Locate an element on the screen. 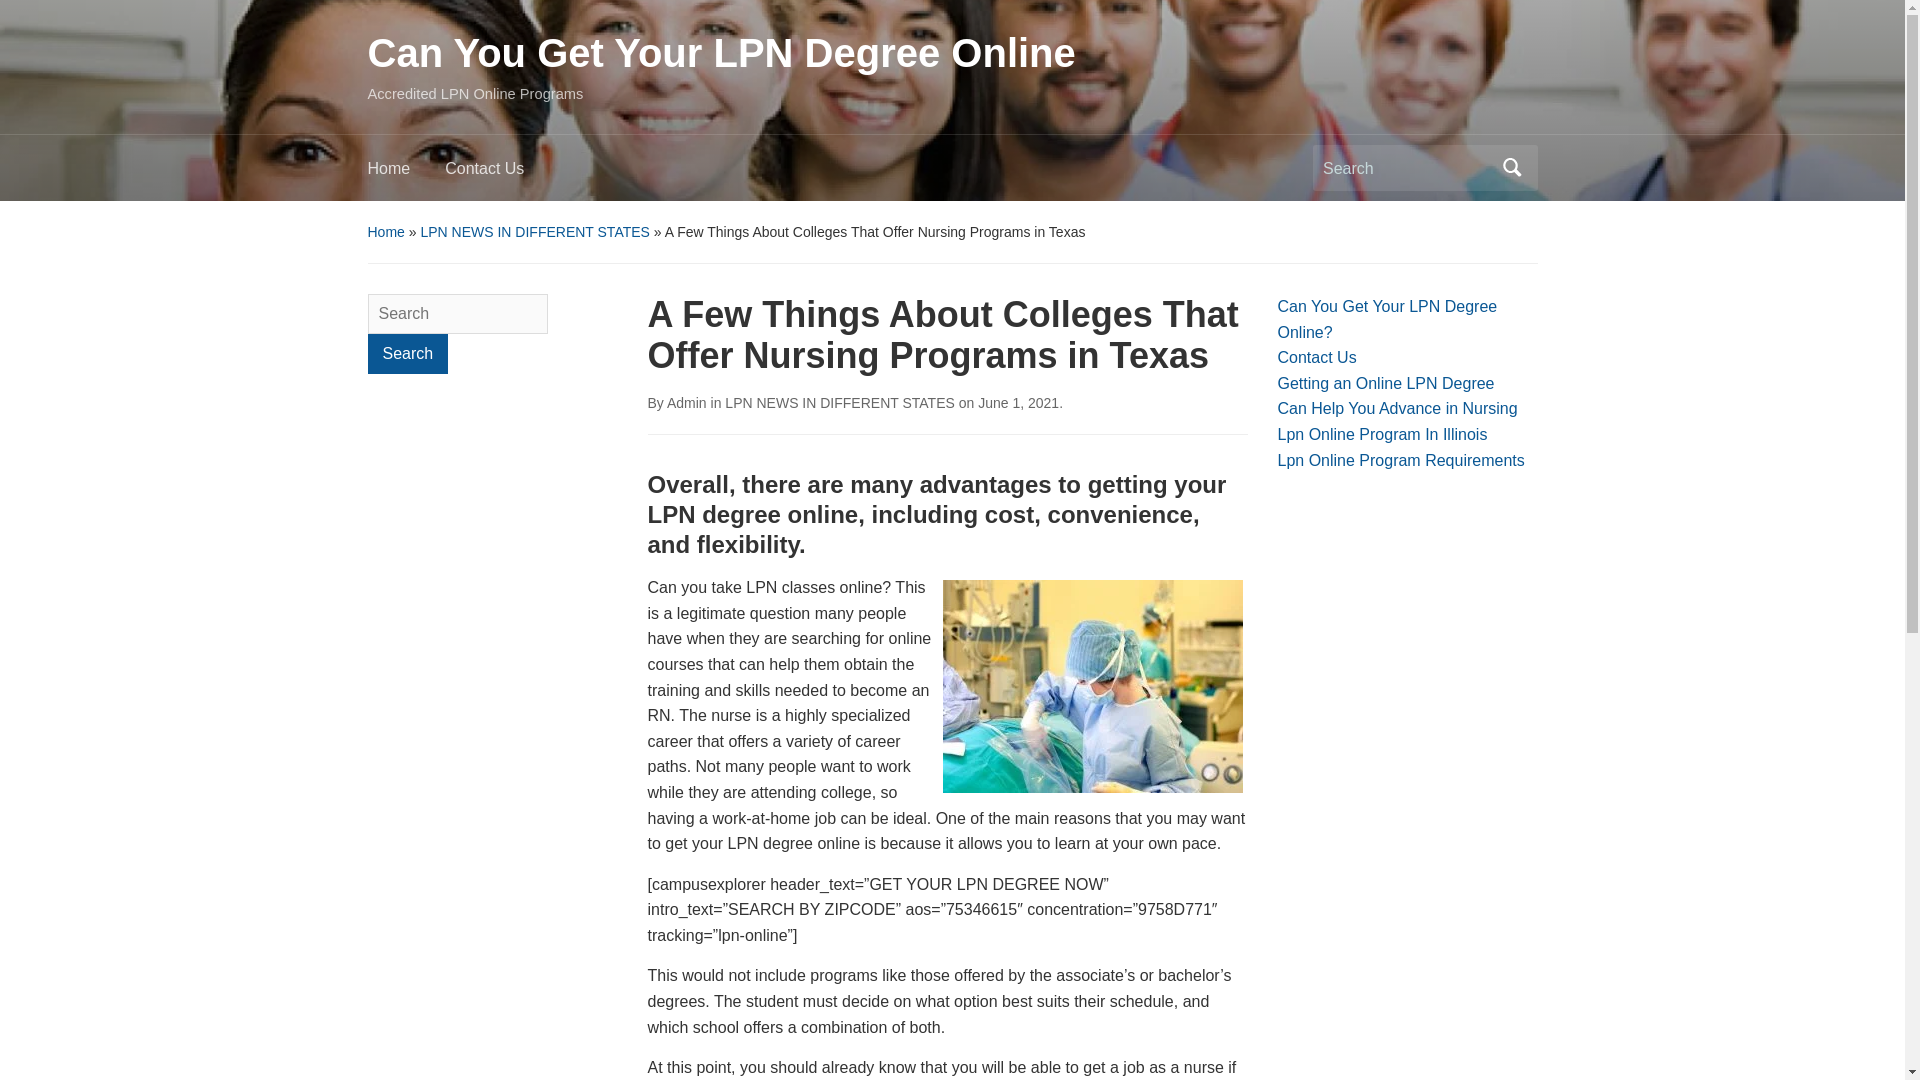 This screenshot has width=1920, height=1080. Search is located at coordinates (408, 353).